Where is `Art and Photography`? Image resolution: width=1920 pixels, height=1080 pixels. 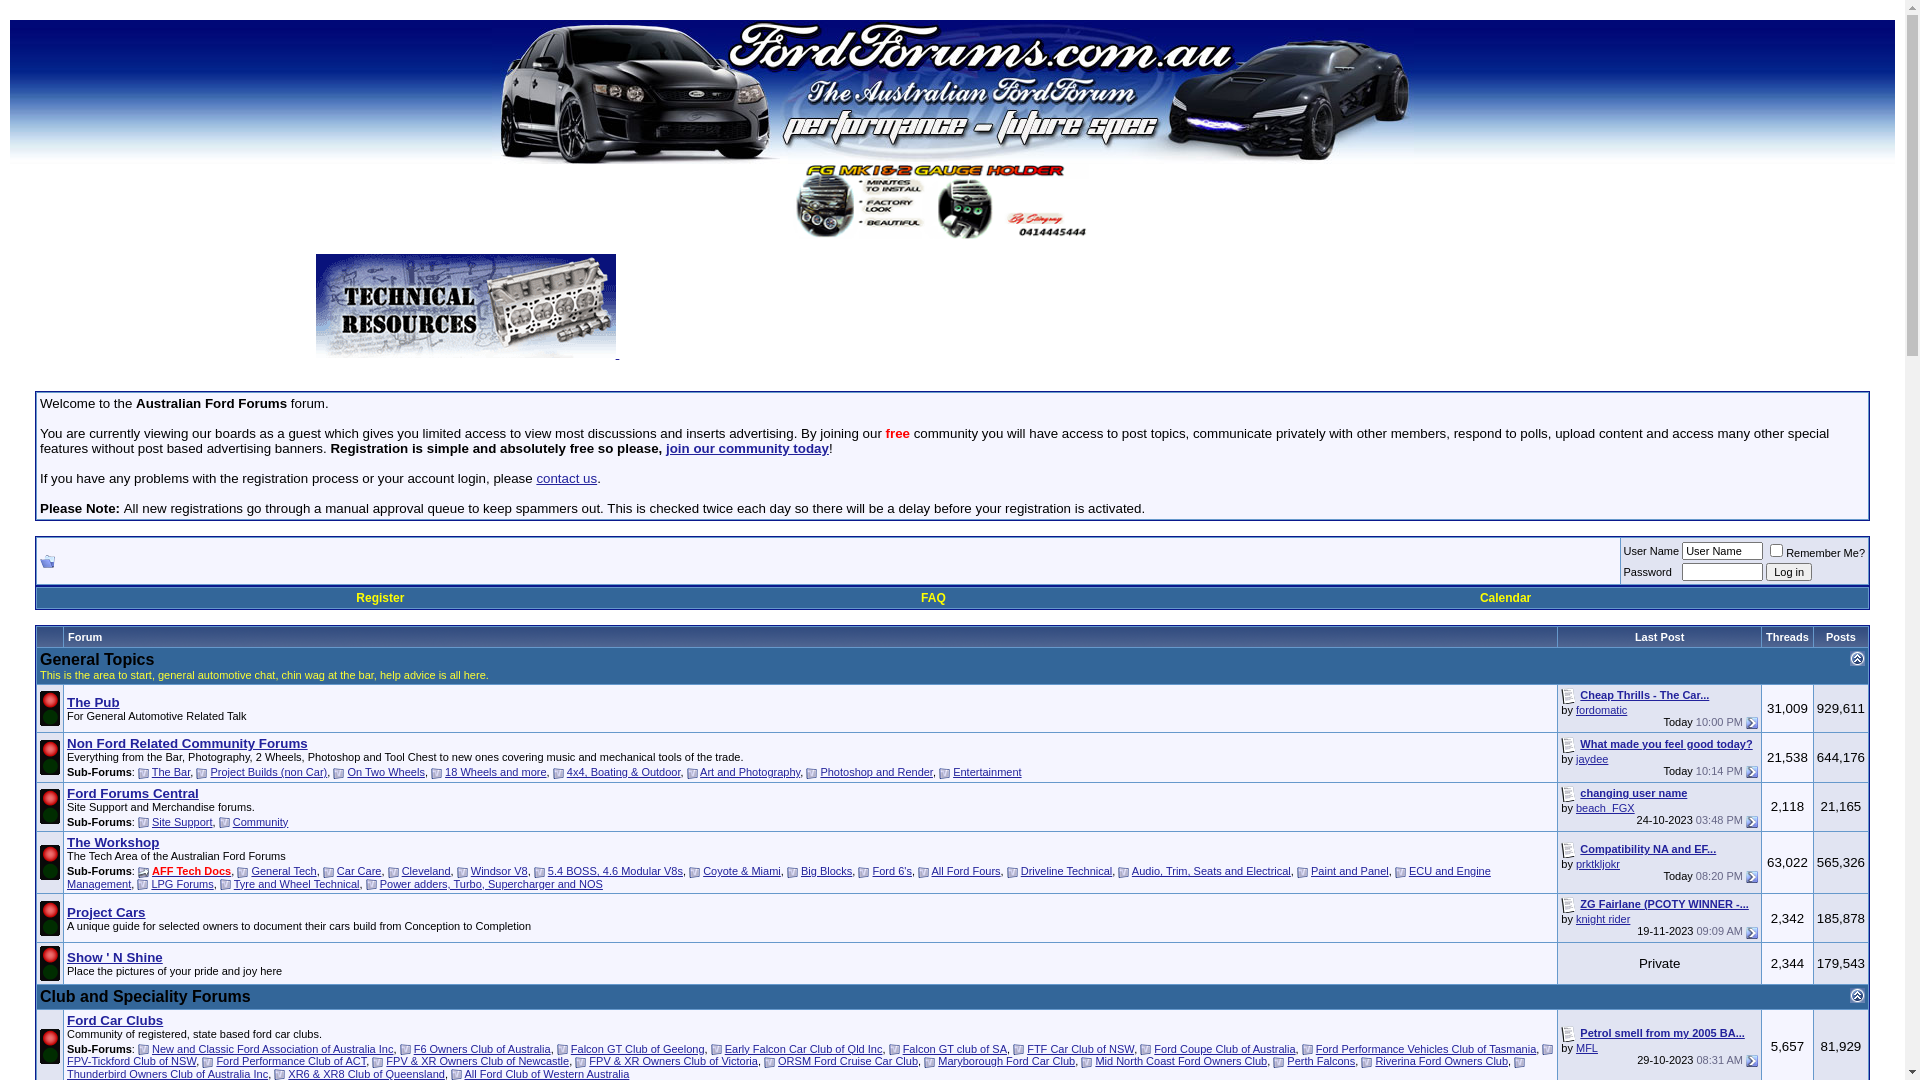
Art and Photography is located at coordinates (750, 772).